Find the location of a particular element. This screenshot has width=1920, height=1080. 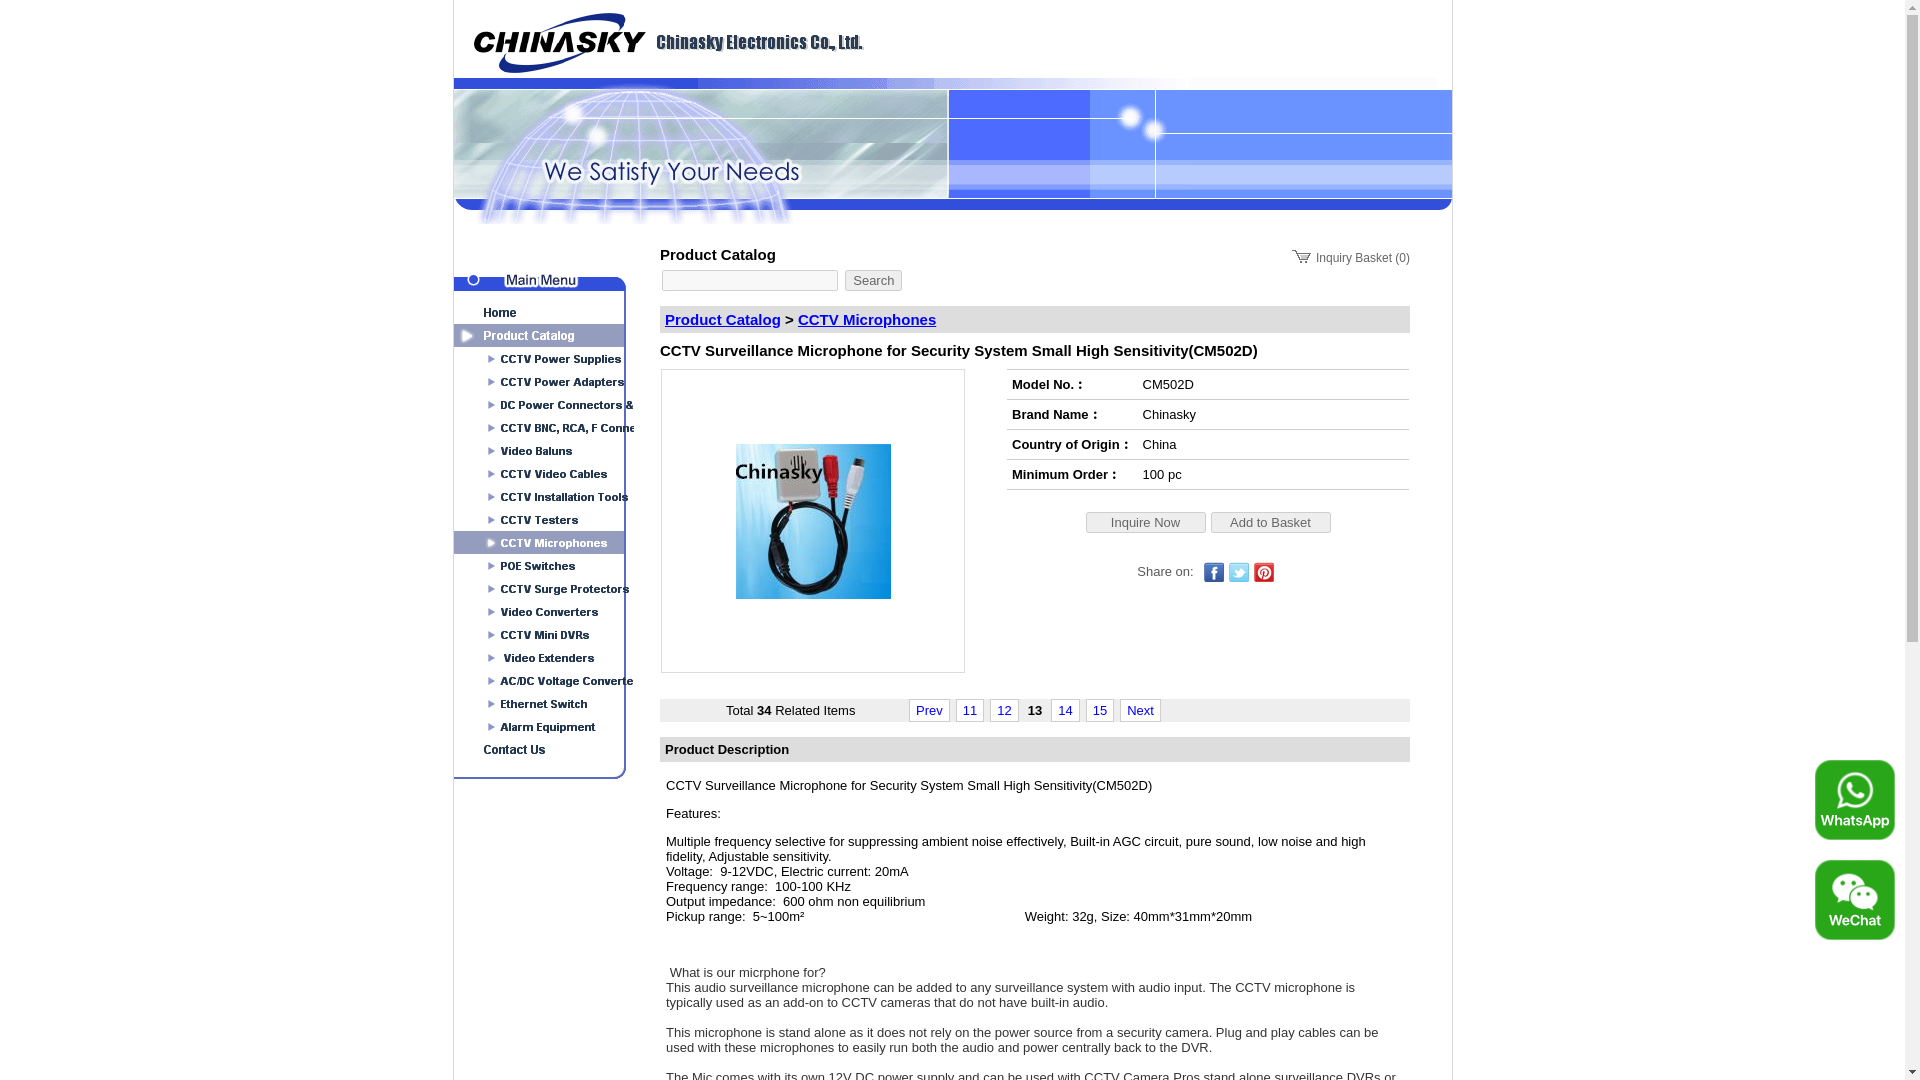

Add to Basket is located at coordinates (1270, 522).